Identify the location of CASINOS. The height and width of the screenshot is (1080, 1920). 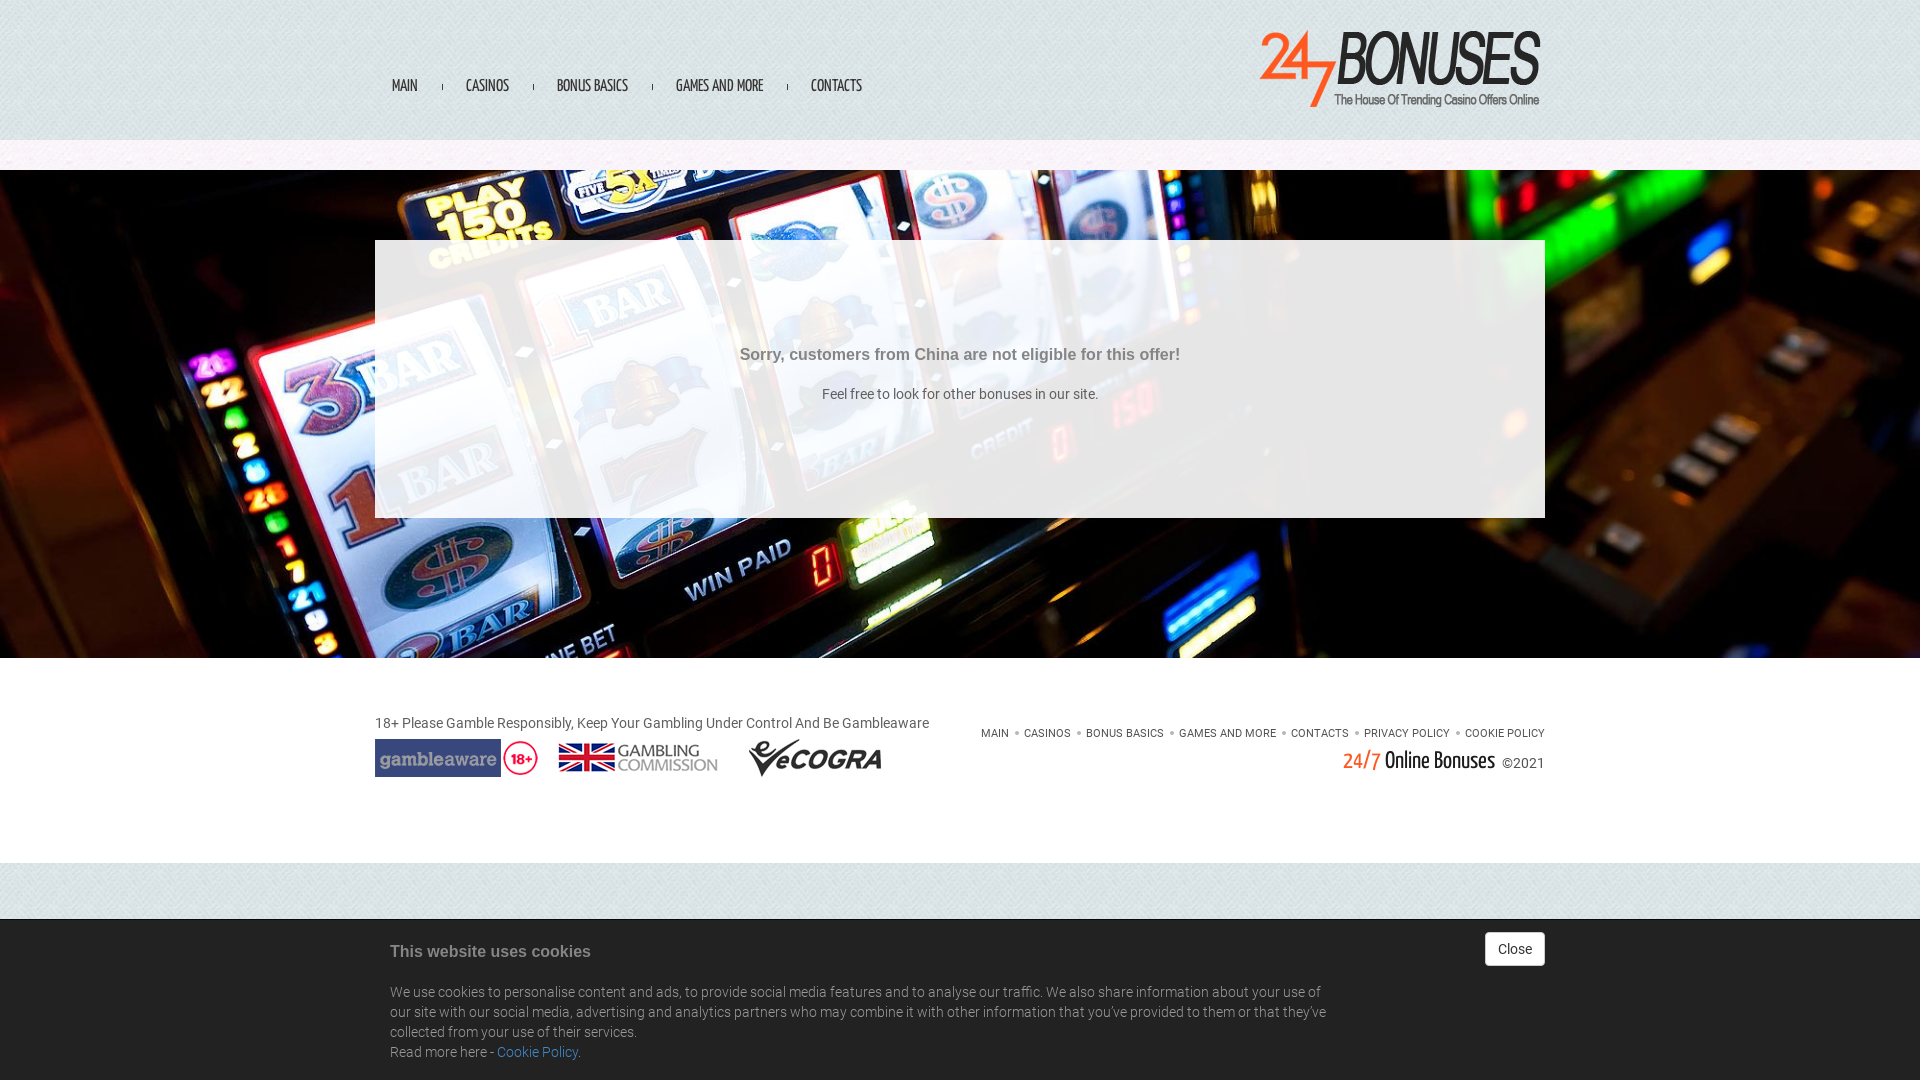
(488, 54).